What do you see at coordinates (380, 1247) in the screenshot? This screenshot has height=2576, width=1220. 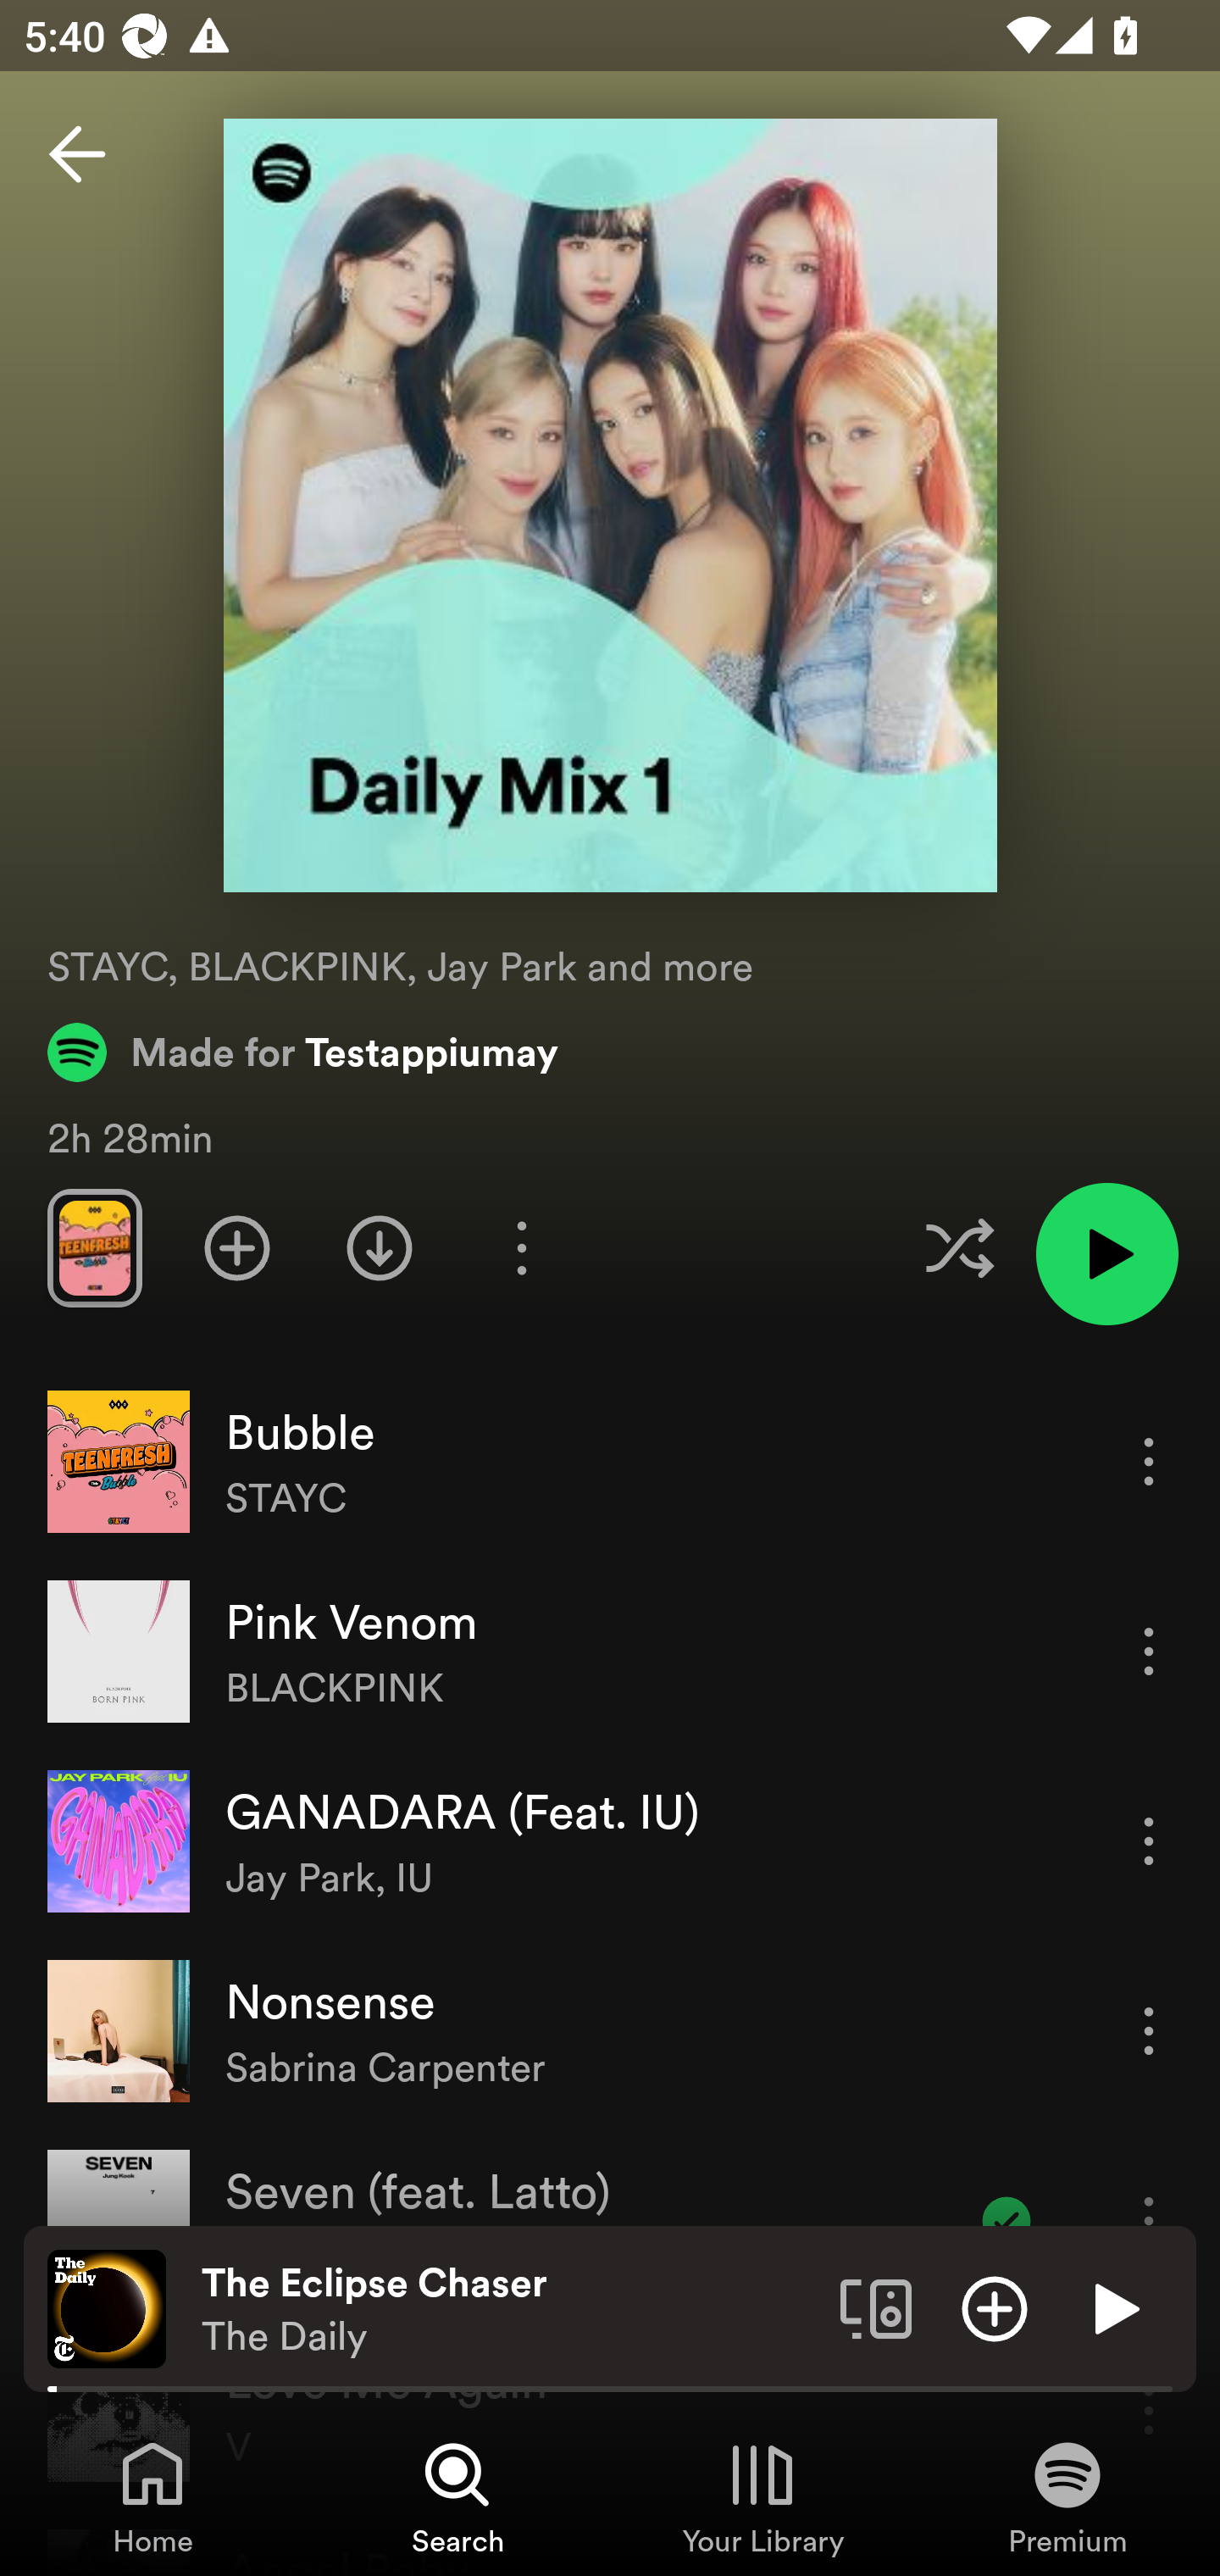 I see `Download` at bounding box center [380, 1247].